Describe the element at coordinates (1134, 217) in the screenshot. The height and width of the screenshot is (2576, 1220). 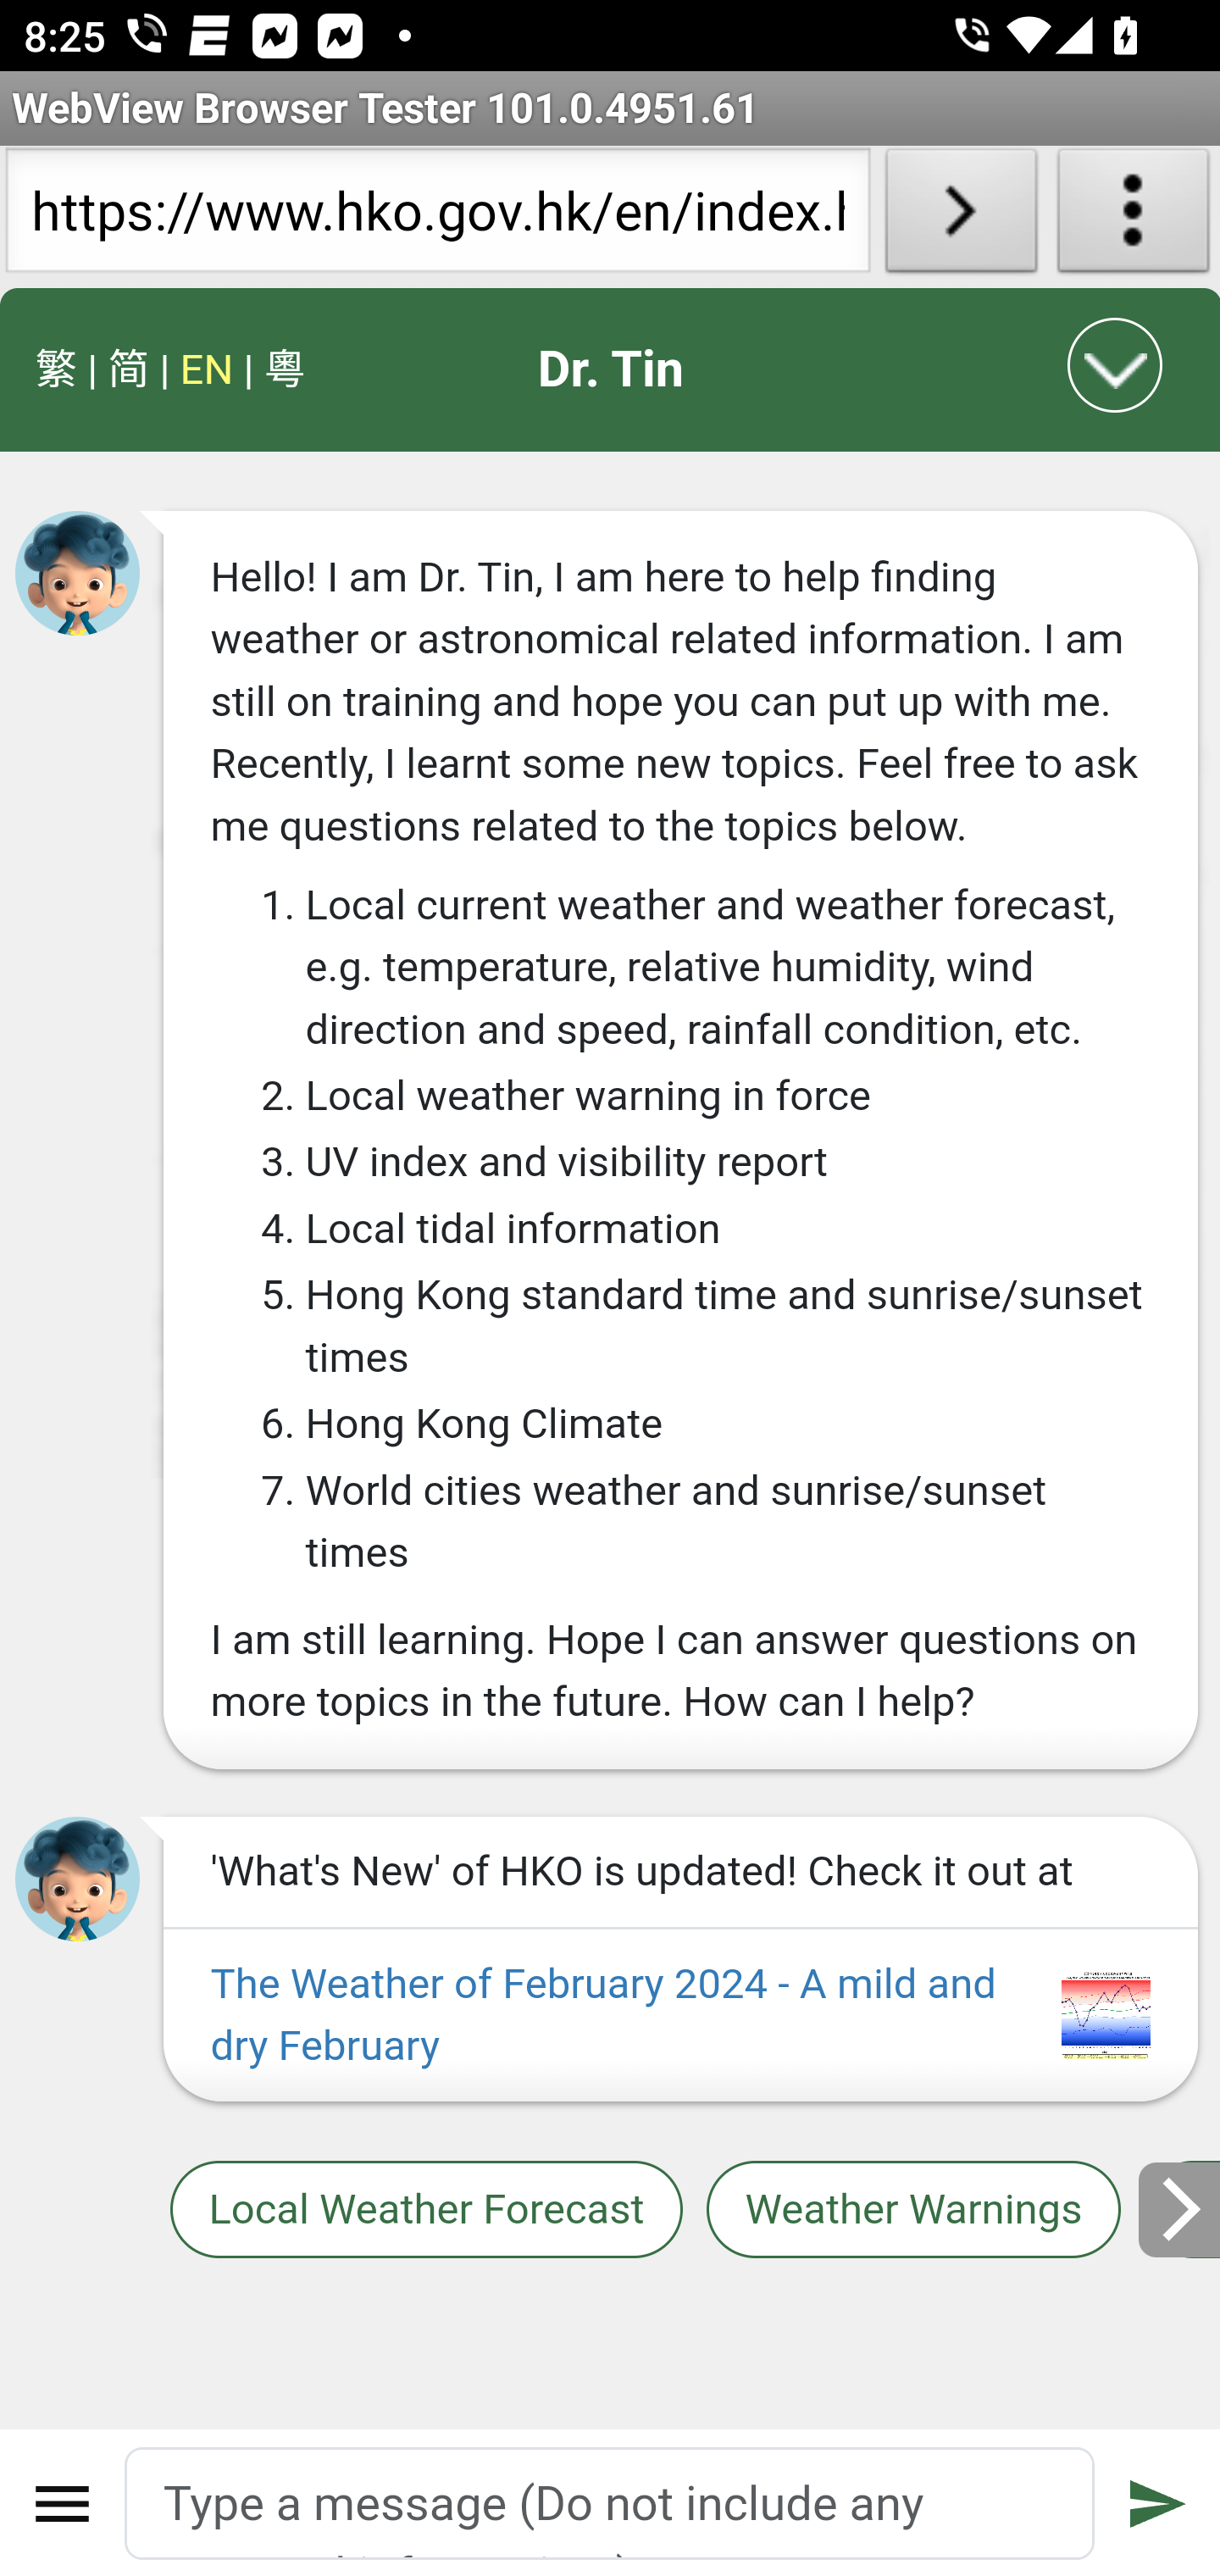
I see `About WebView` at that location.